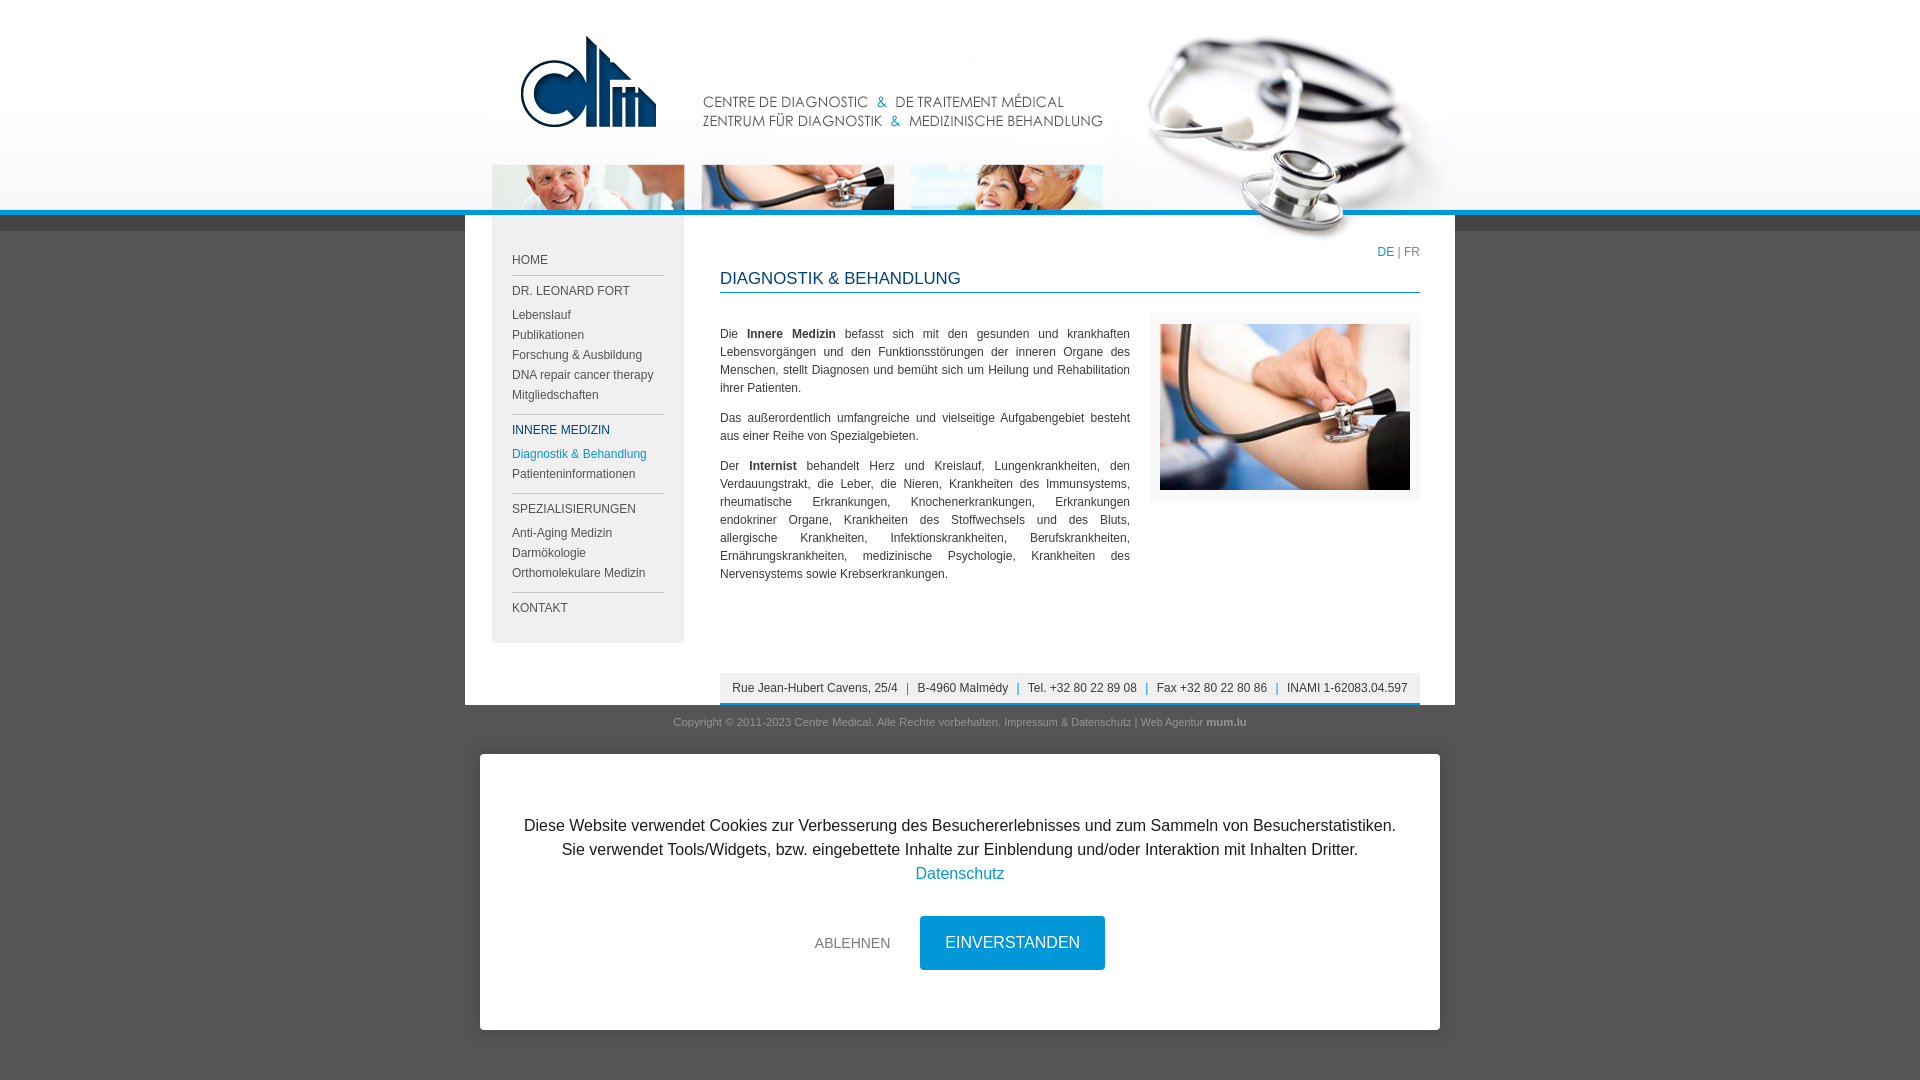  Describe the element at coordinates (574, 474) in the screenshot. I see `Patienteninformationen` at that location.